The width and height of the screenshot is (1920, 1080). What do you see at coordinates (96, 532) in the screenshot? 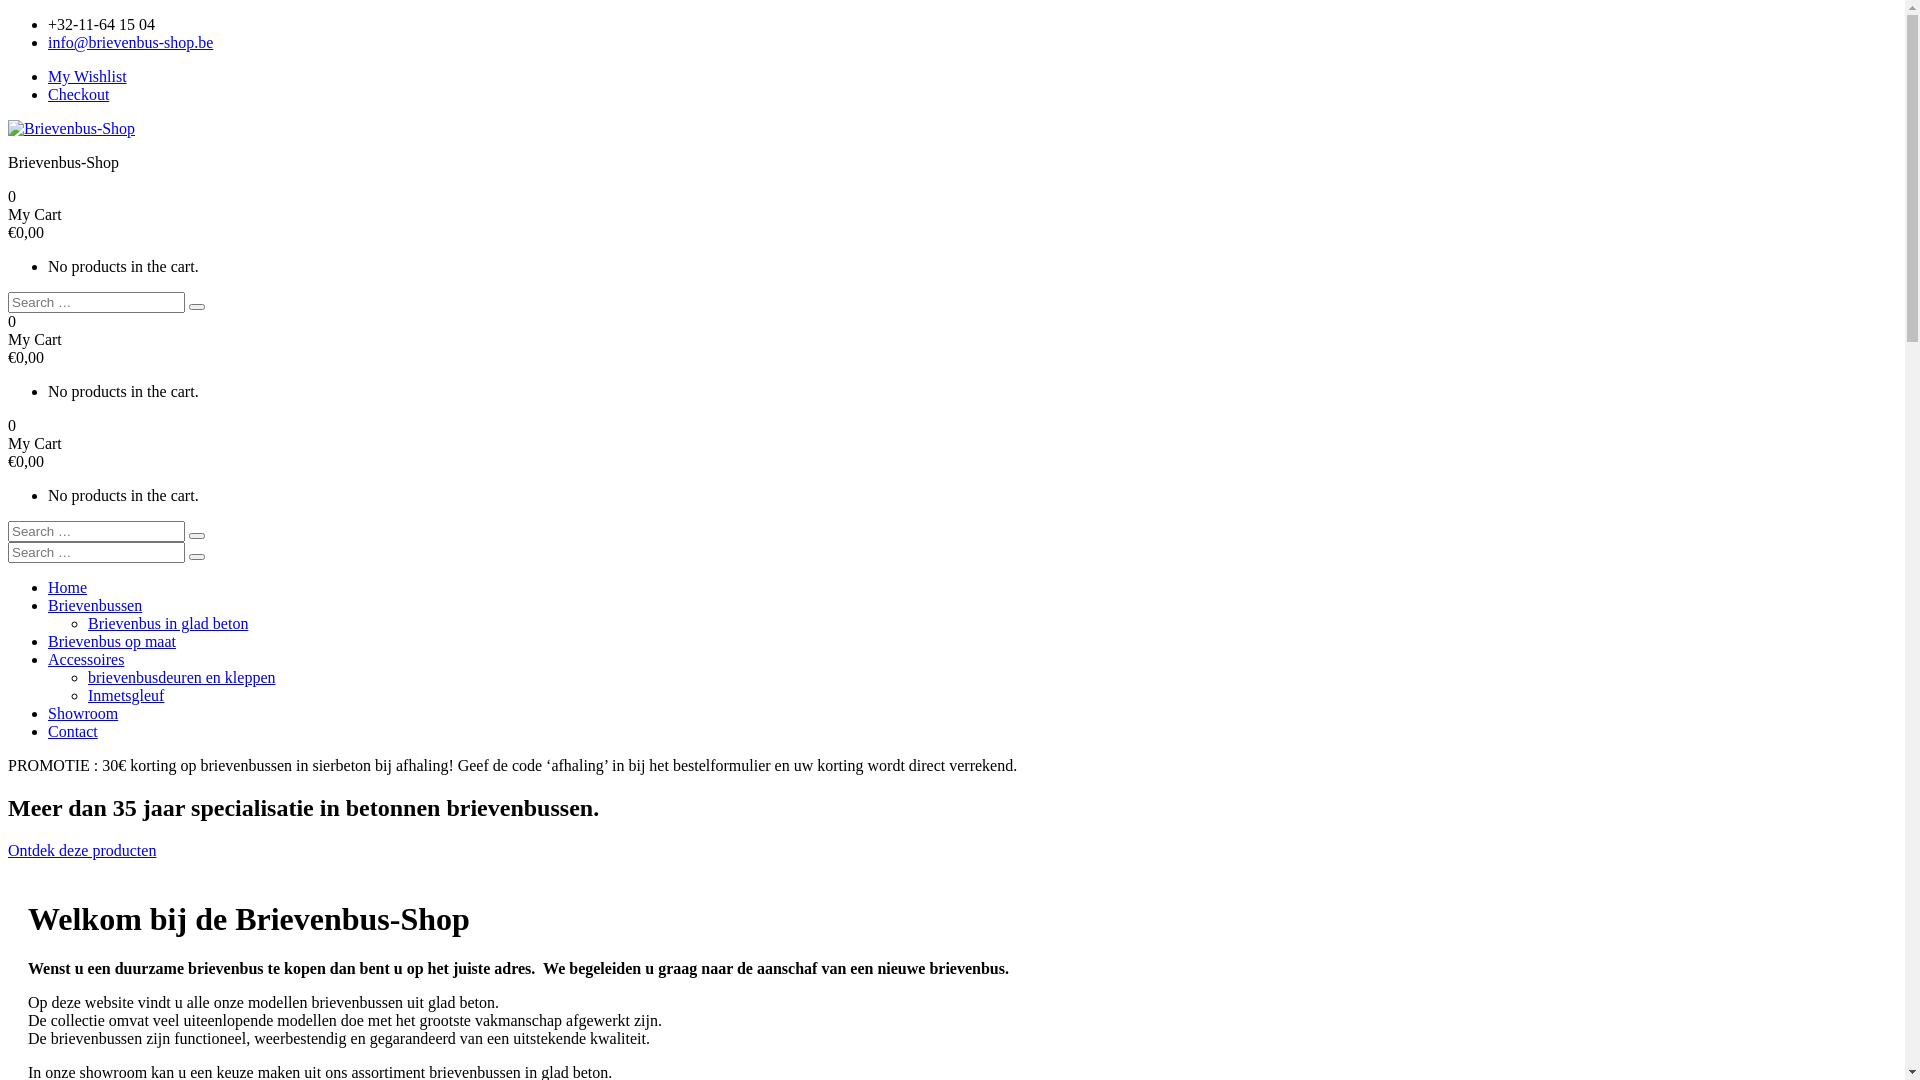
I see `Search for:` at bounding box center [96, 532].